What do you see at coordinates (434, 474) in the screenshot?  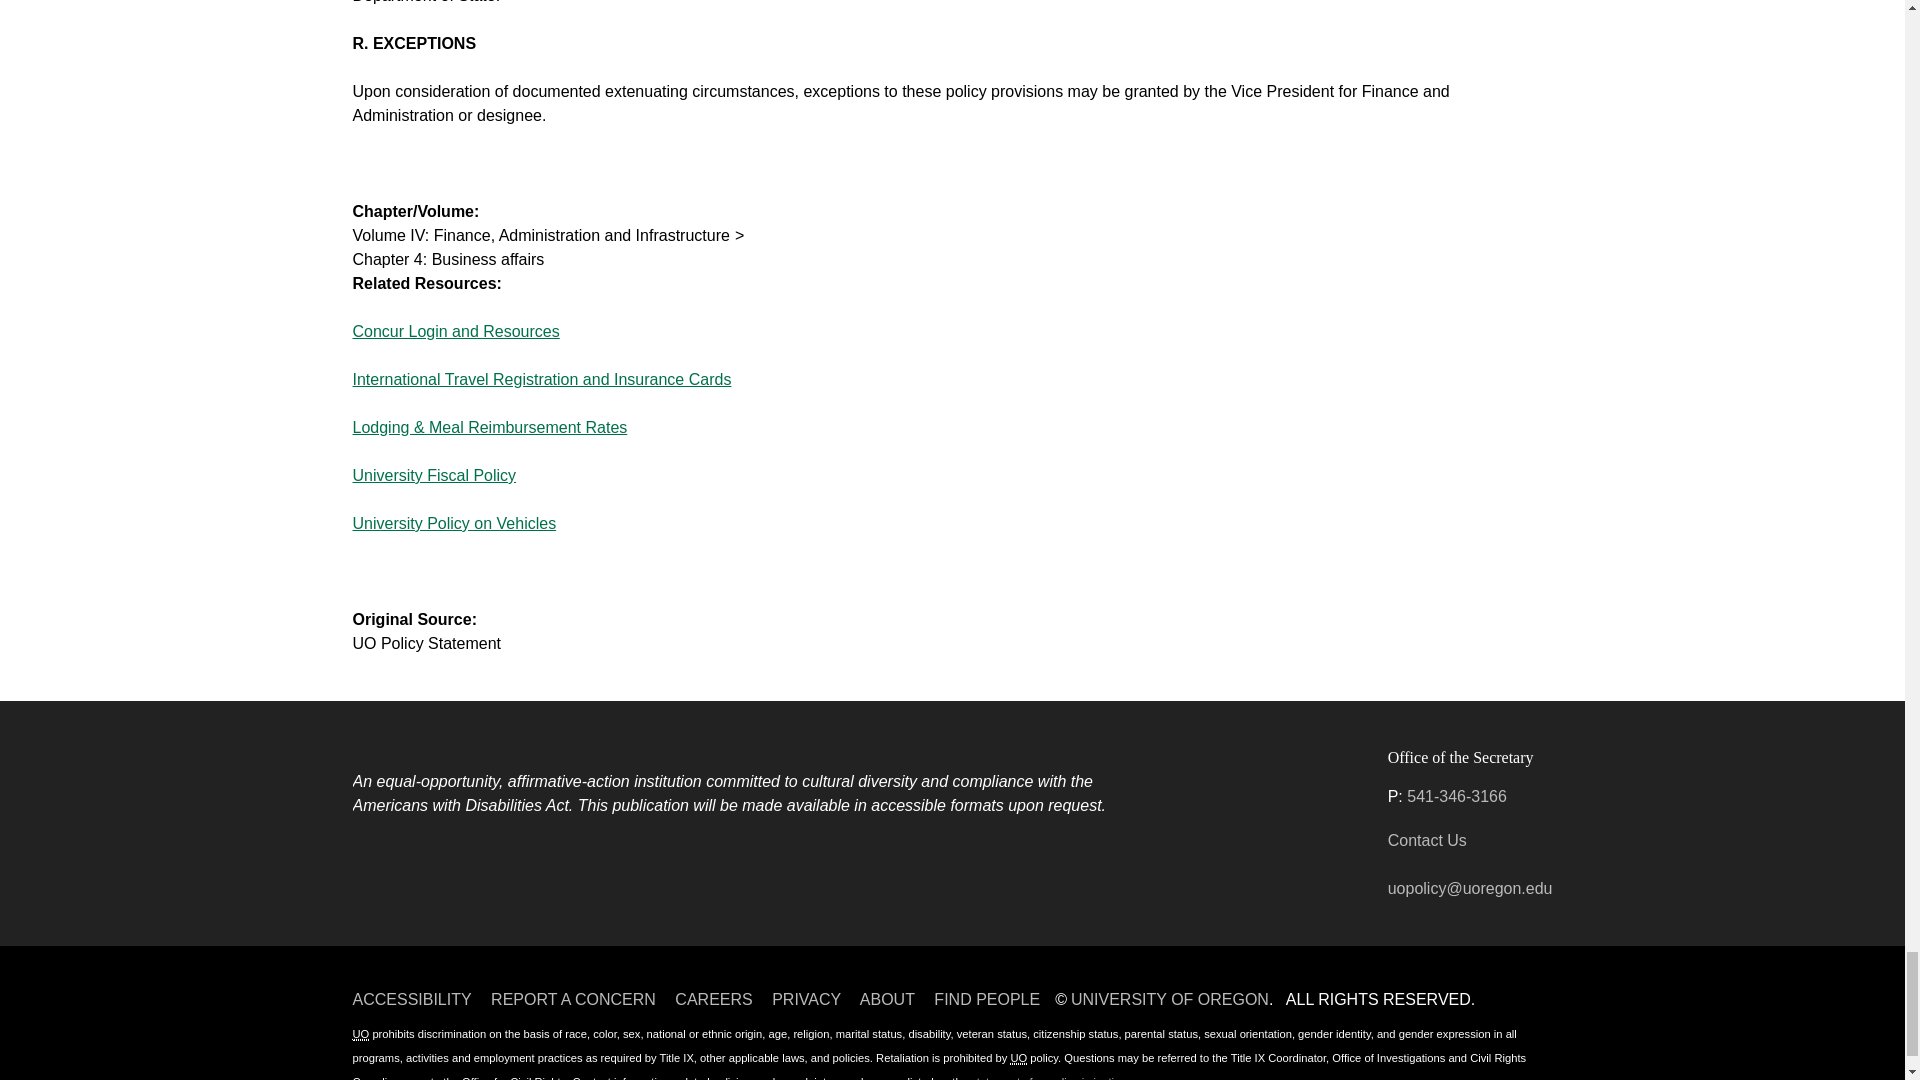 I see `University Fiscal Policy` at bounding box center [434, 474].